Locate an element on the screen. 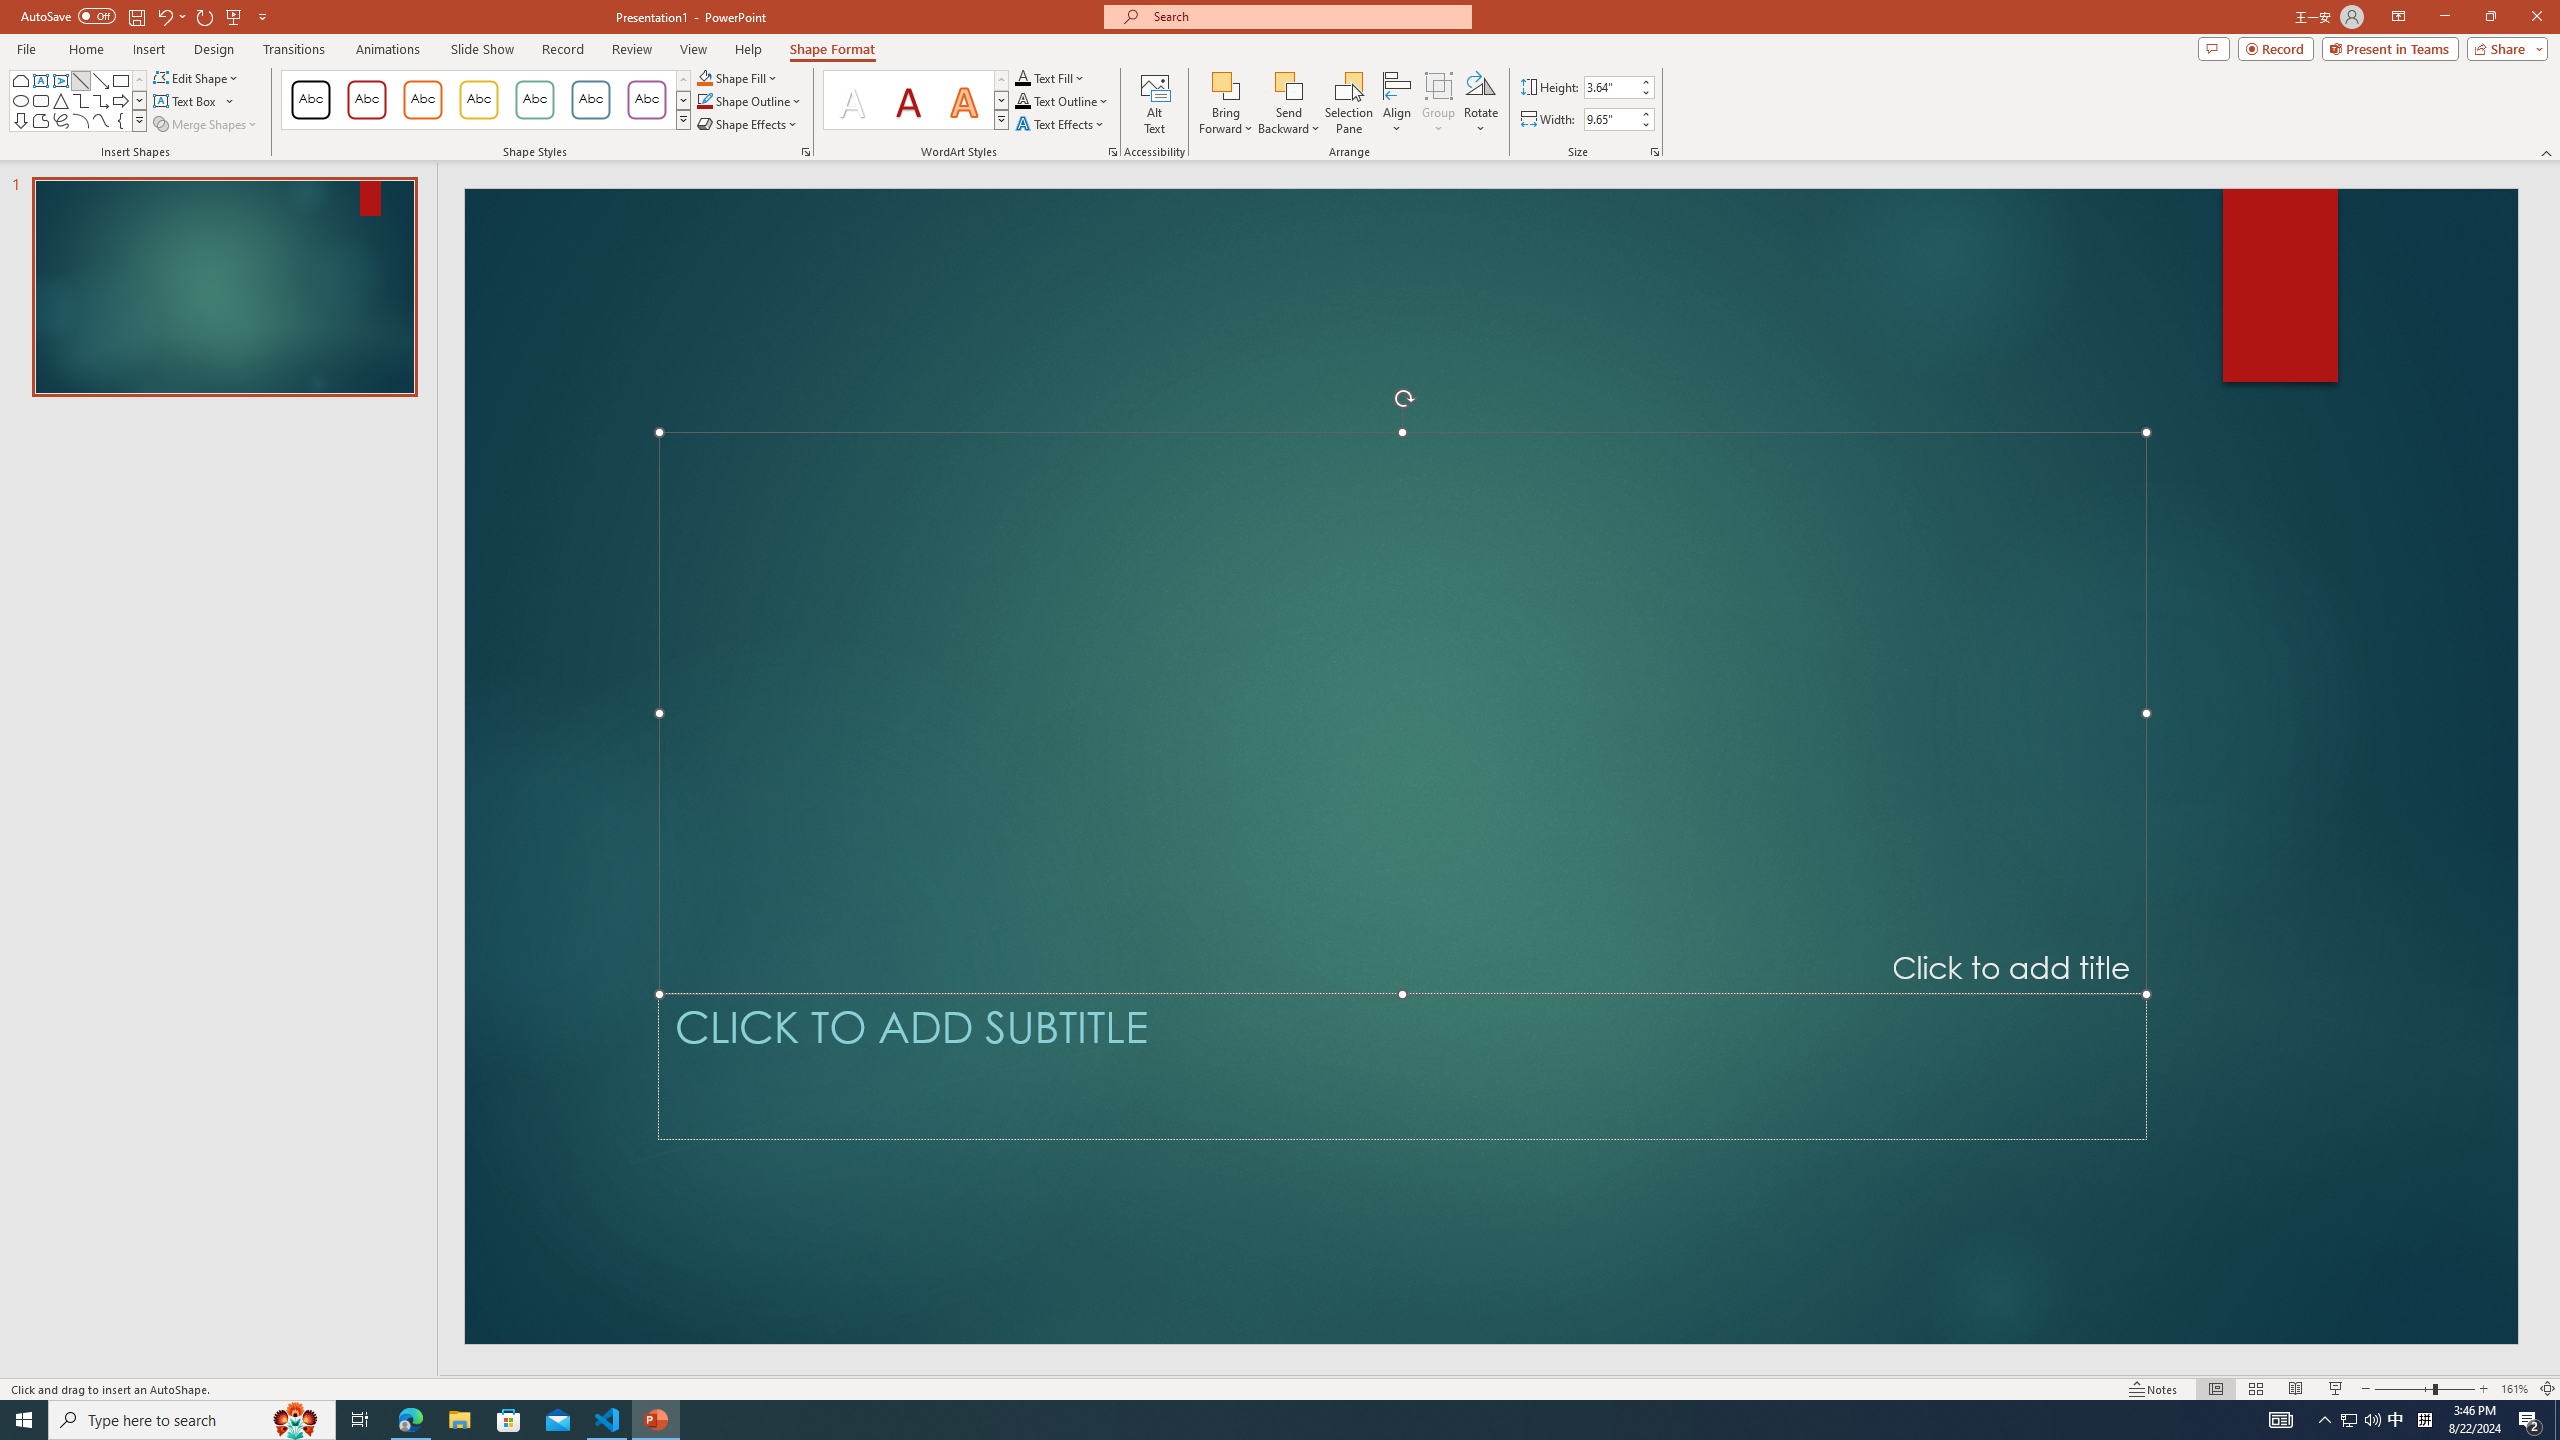 This screenshot has width=2560, height=1440. Format Object... is located at coordinates (806, 152).